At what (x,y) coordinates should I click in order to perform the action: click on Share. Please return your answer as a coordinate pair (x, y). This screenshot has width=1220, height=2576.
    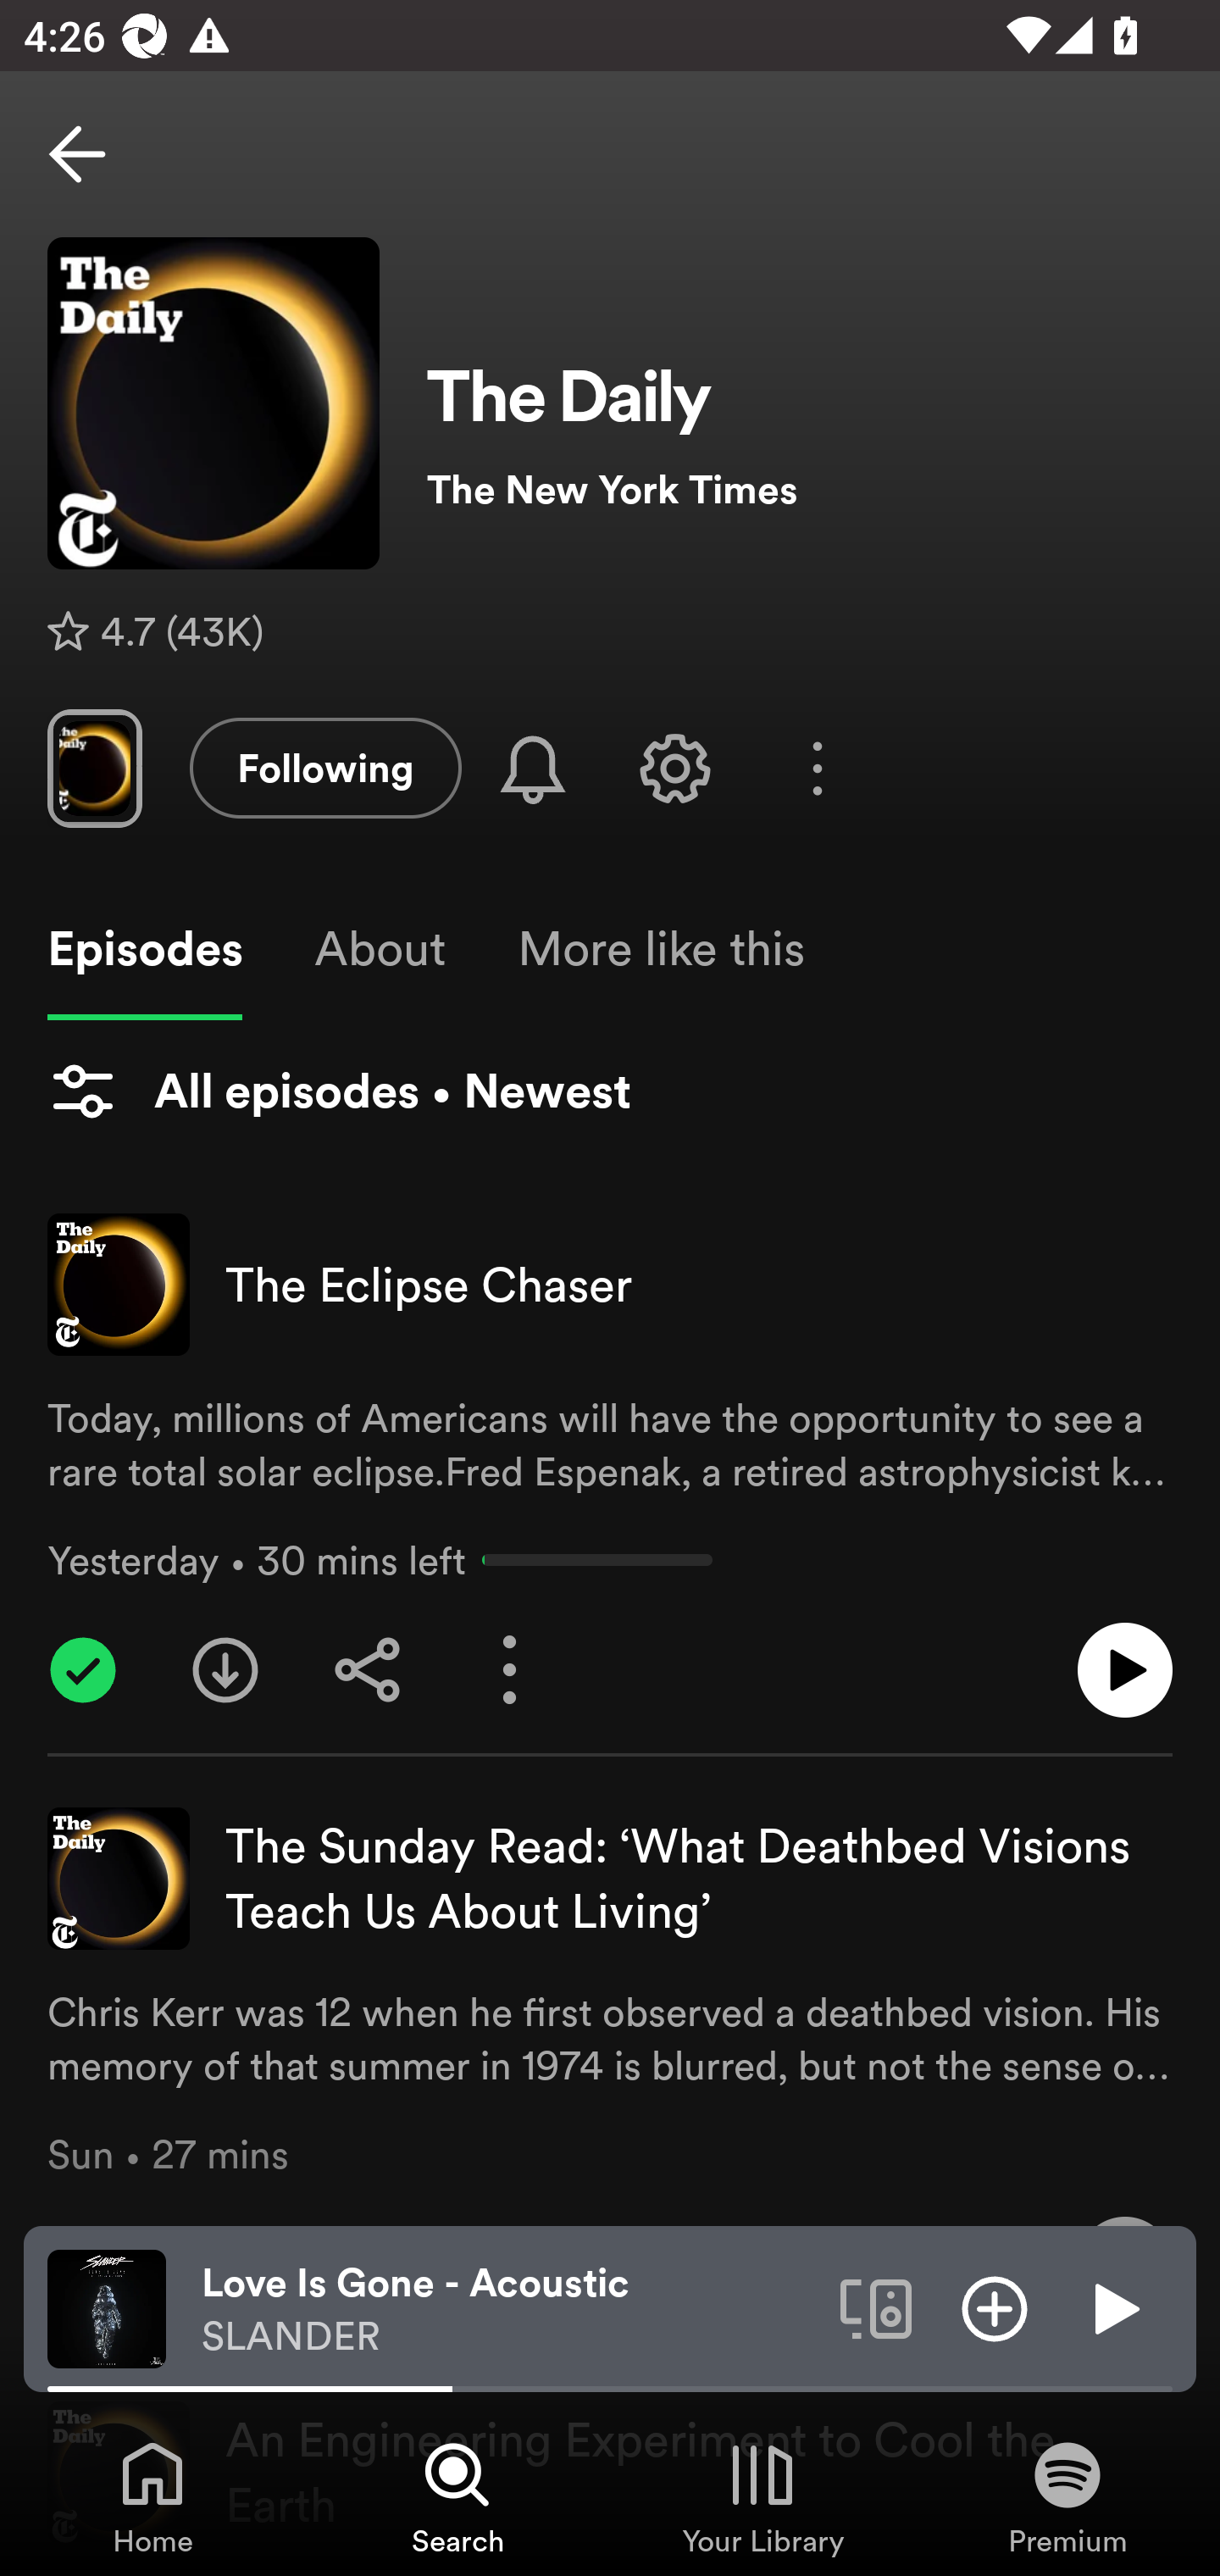
    Looking at the image, I should click on (368, 1670).